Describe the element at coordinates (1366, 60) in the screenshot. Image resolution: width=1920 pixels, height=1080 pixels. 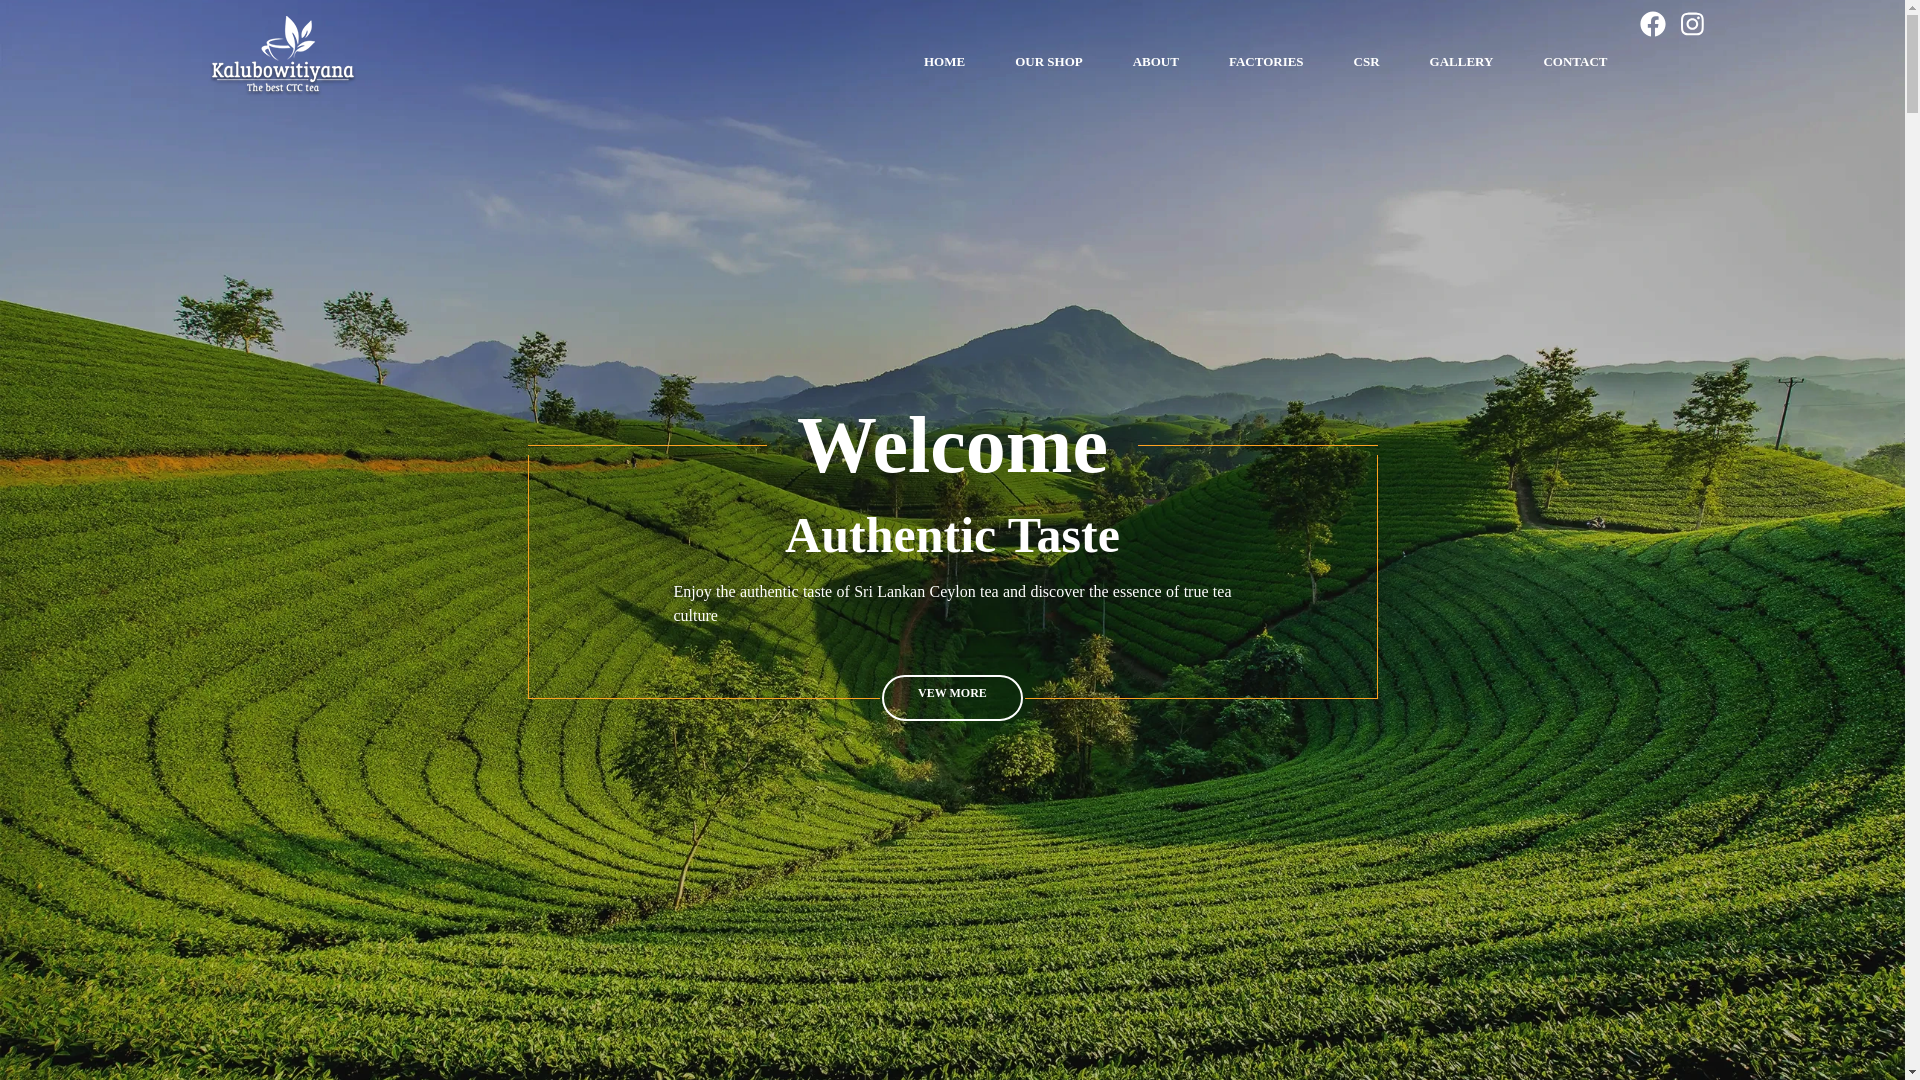
I see `CSR` at that location.